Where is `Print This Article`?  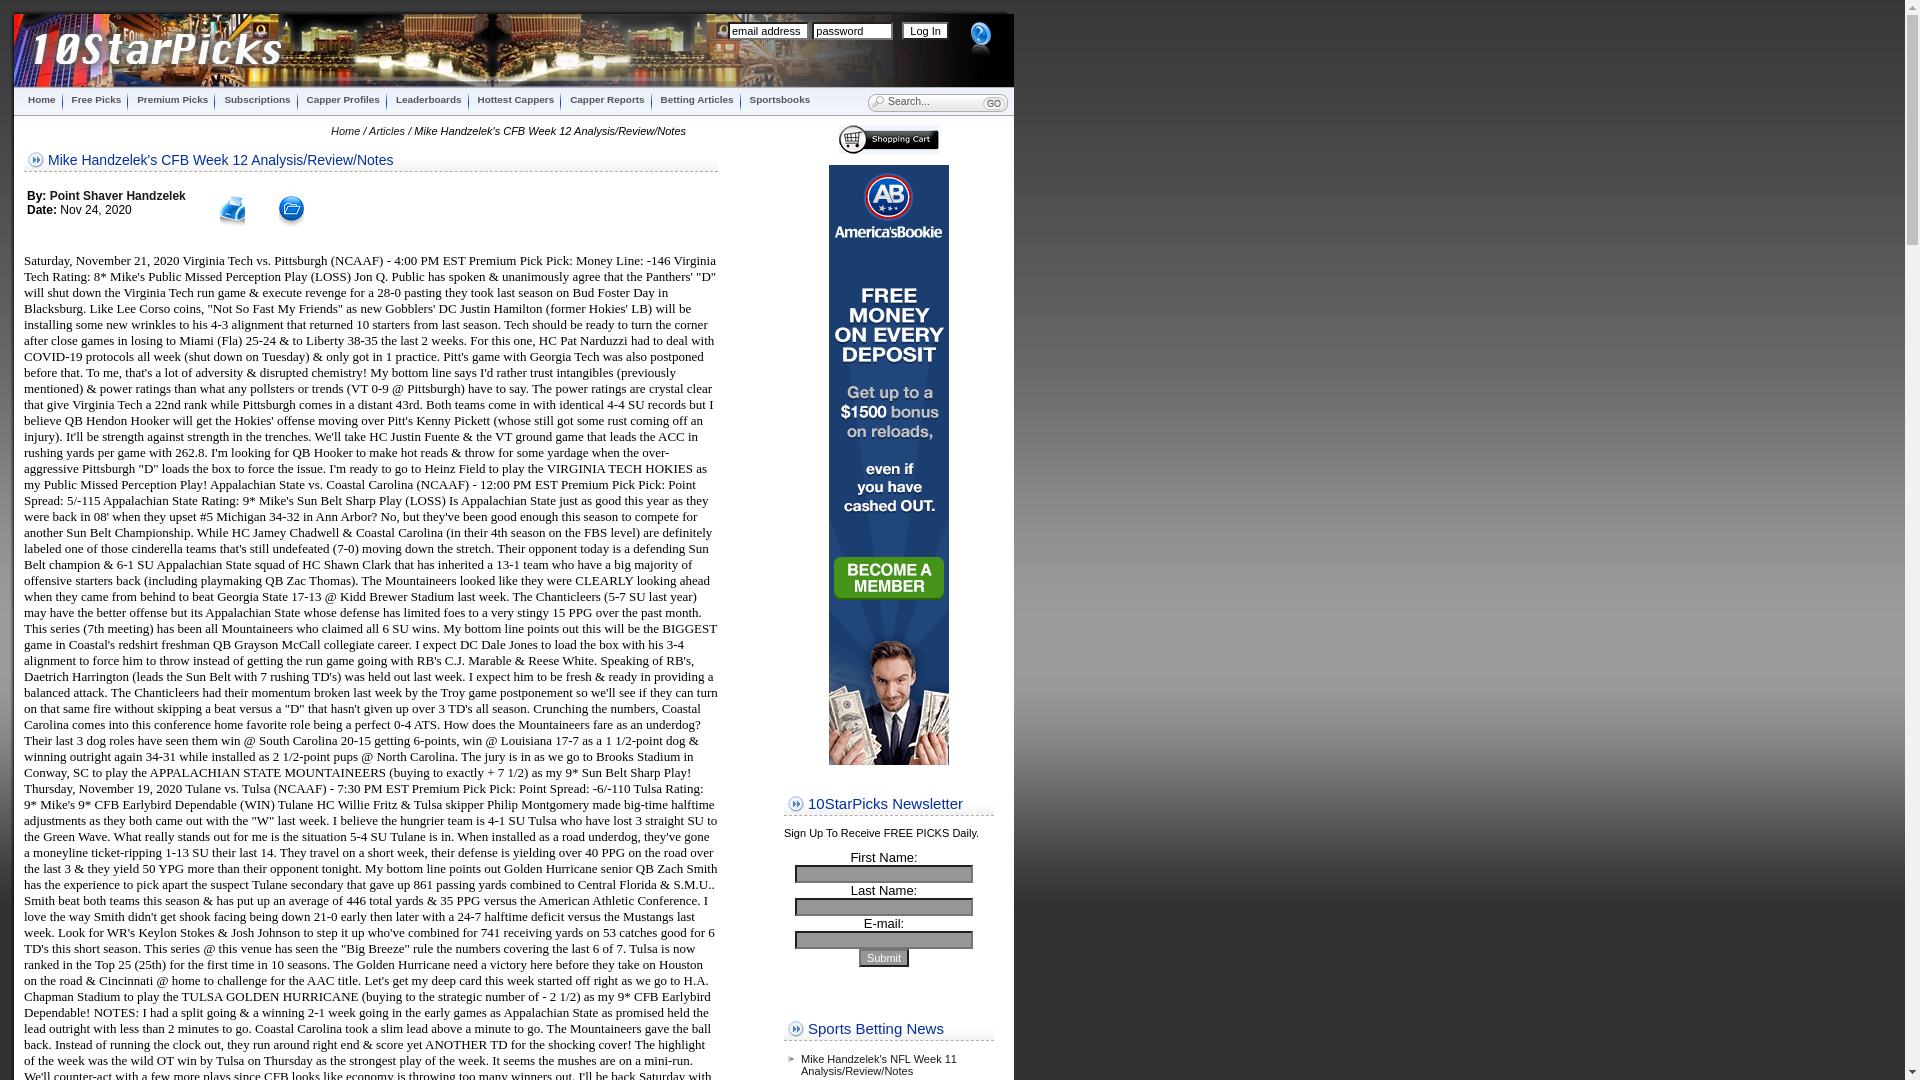
Print This Article is located at coordinates (232, 228).